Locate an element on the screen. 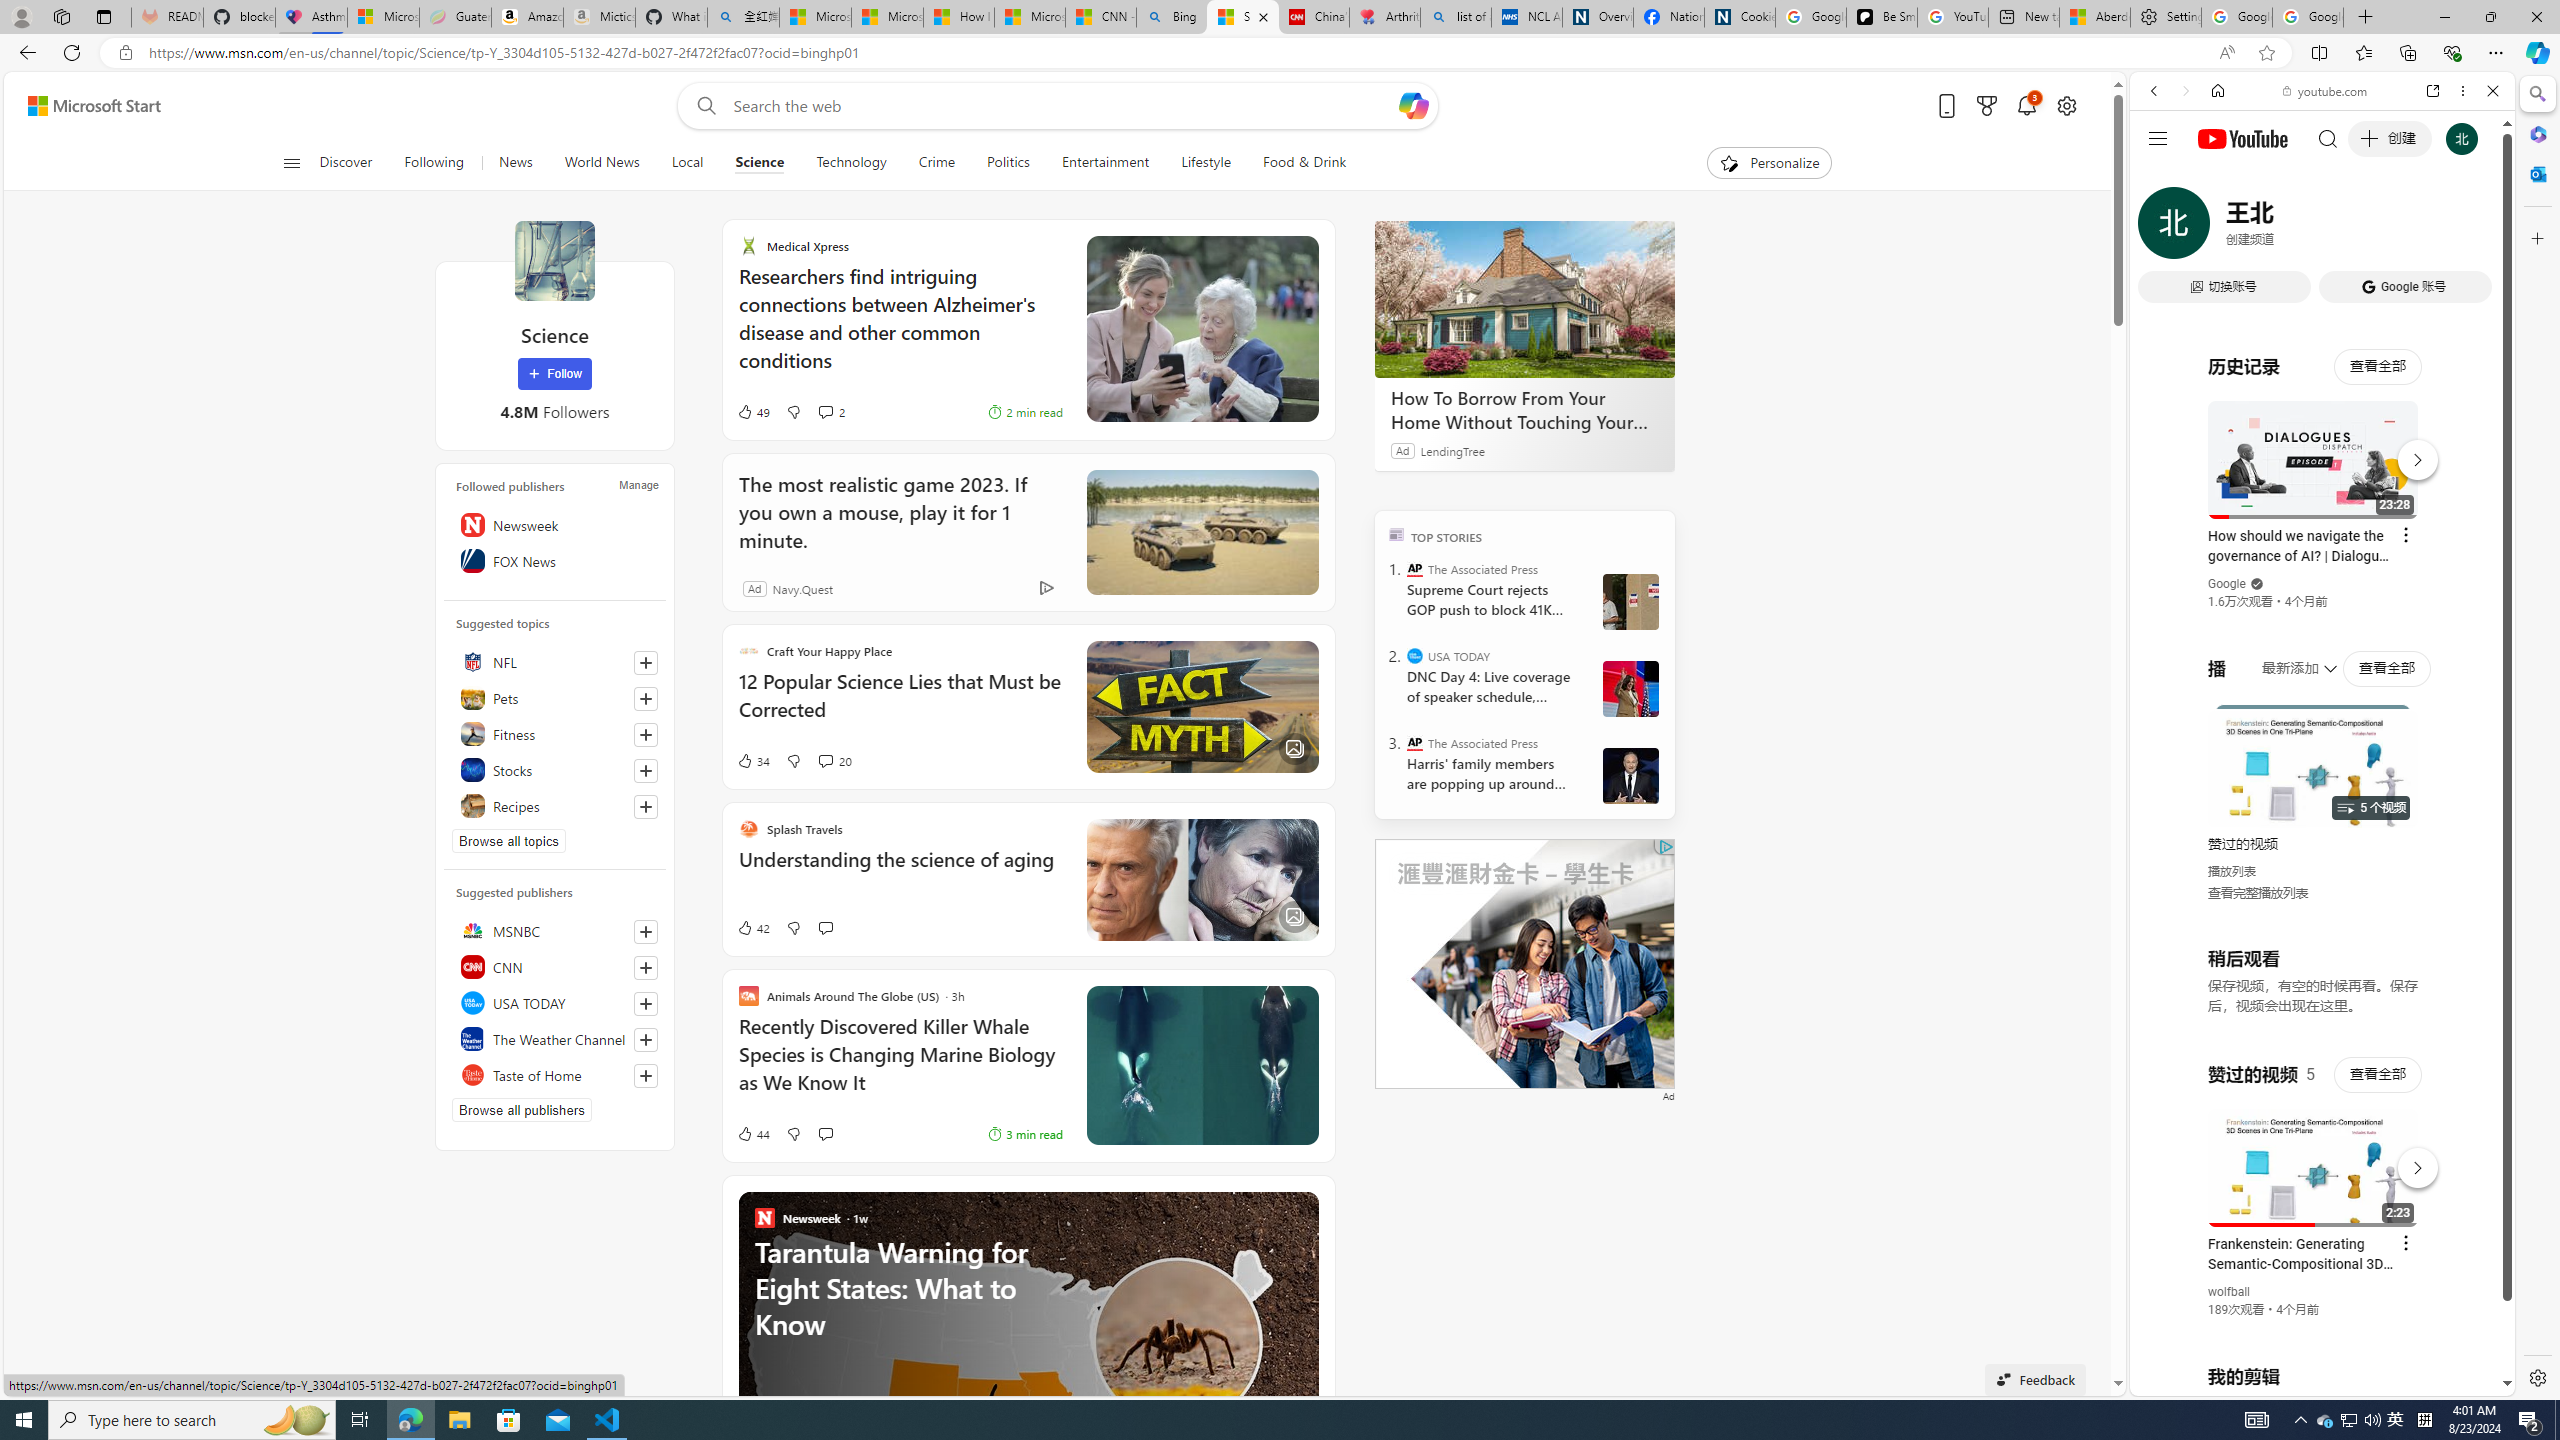 Image resolution: width=2560 pixels, height=1440 pixels. US[ju] is located at coordinates (2196, 1380).